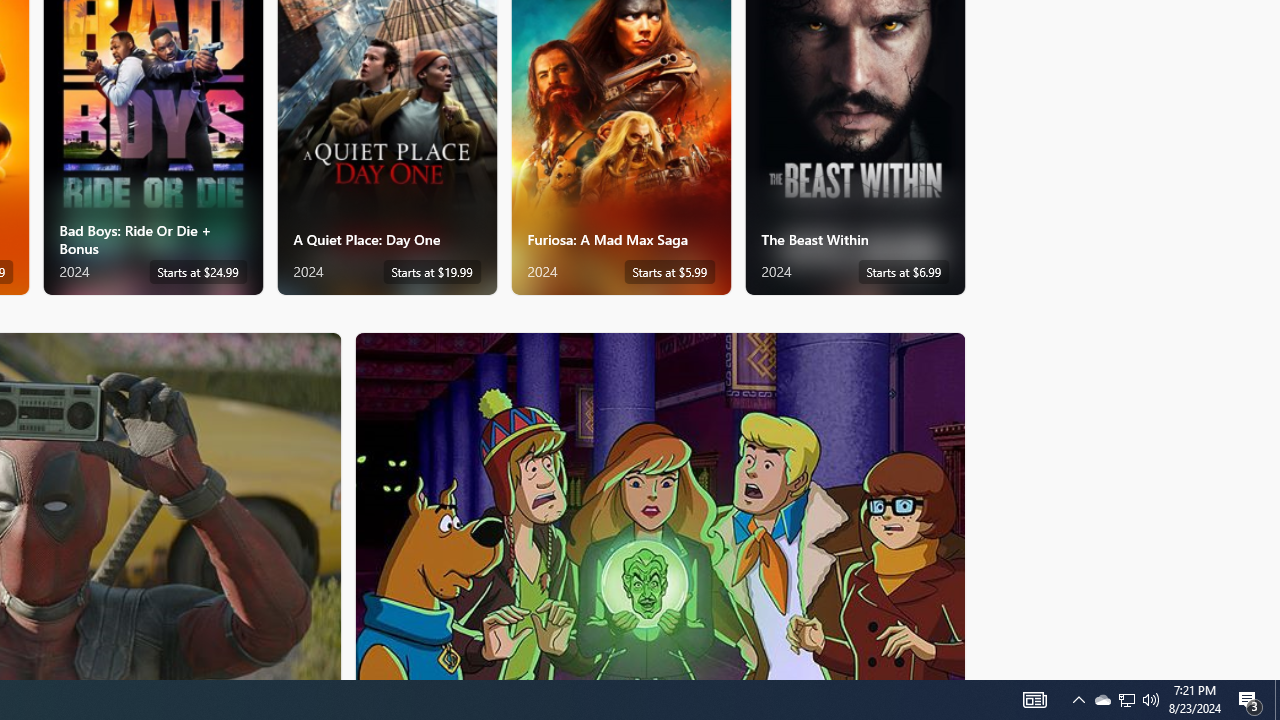 The image size is (1280, 720). What do you see at coordinates (658, 506) in the screenshot?
I see `AutomationID: PosterImage` at bounding box center [658, 506].